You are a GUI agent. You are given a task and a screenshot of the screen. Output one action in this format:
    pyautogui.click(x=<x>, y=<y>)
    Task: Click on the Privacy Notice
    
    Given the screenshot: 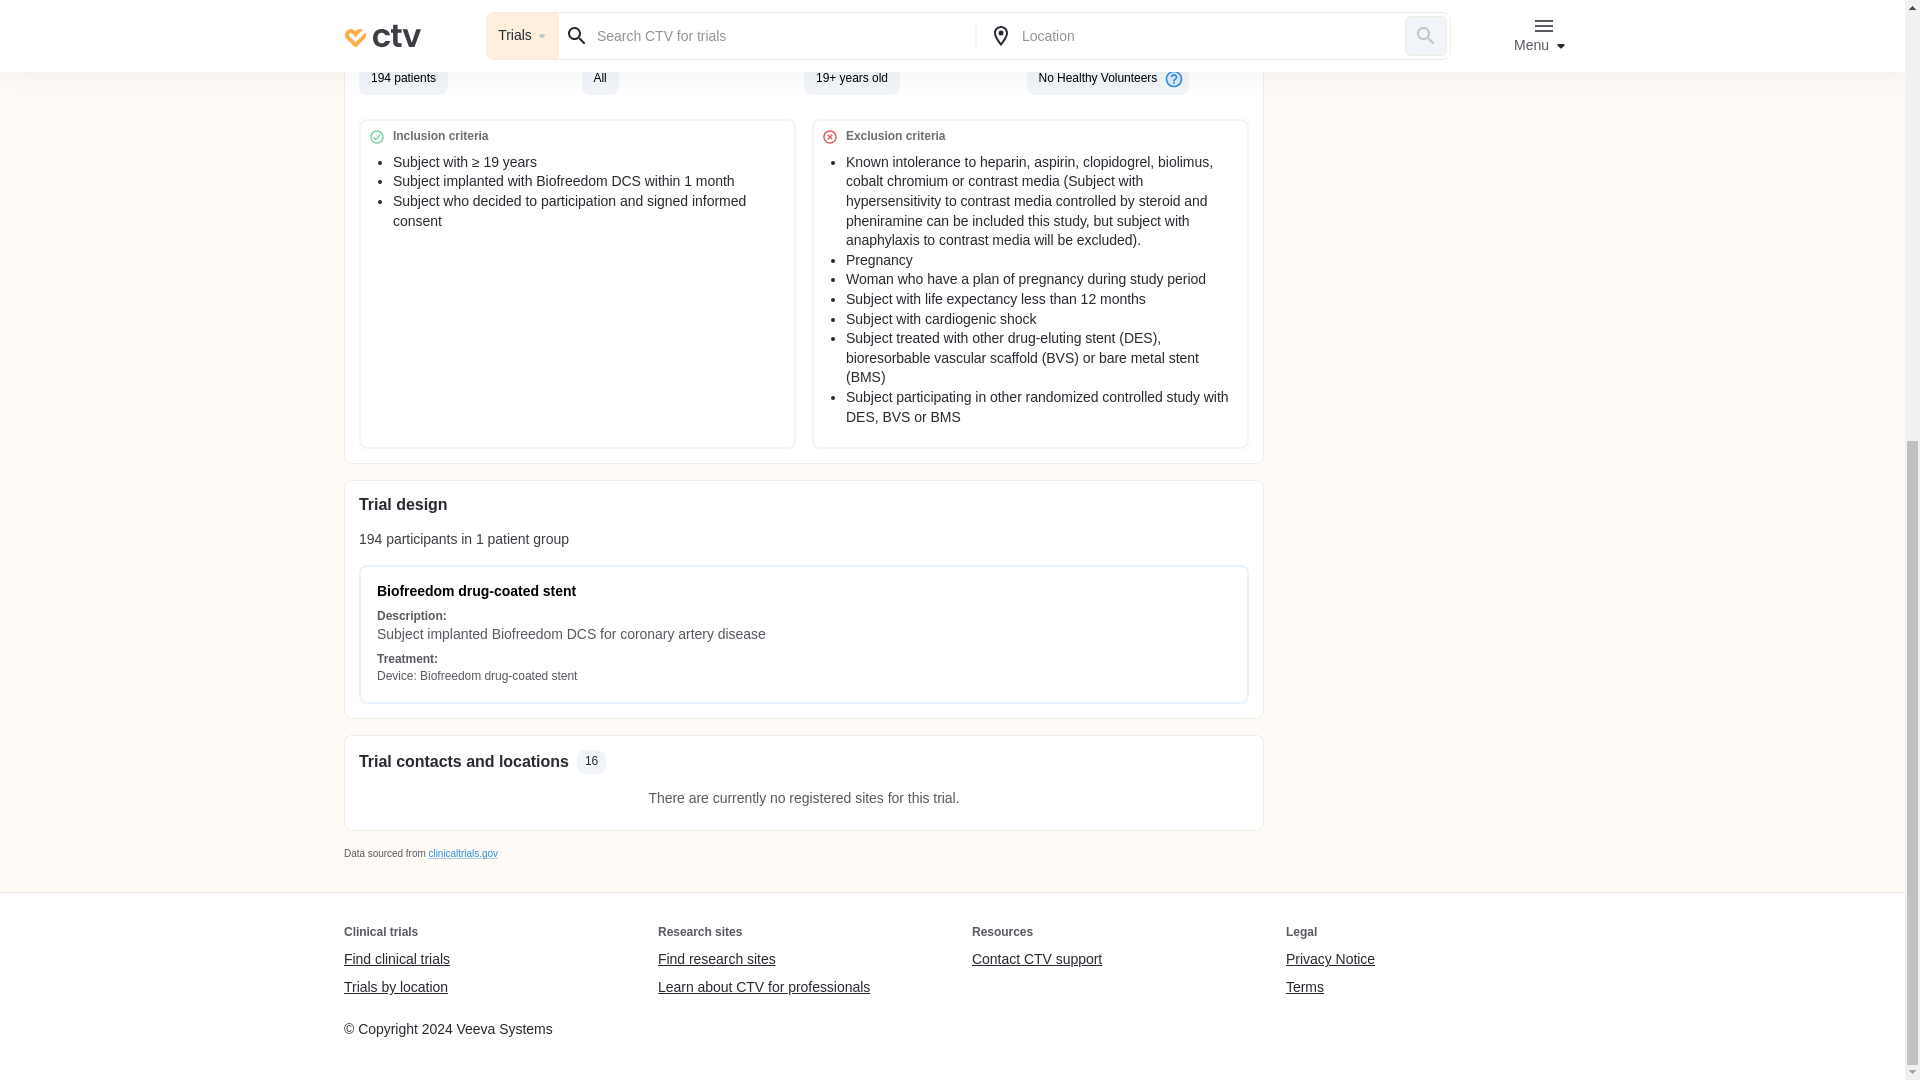 What is the action you would take?
    pyautogui.click(x=1330, y=960)
    